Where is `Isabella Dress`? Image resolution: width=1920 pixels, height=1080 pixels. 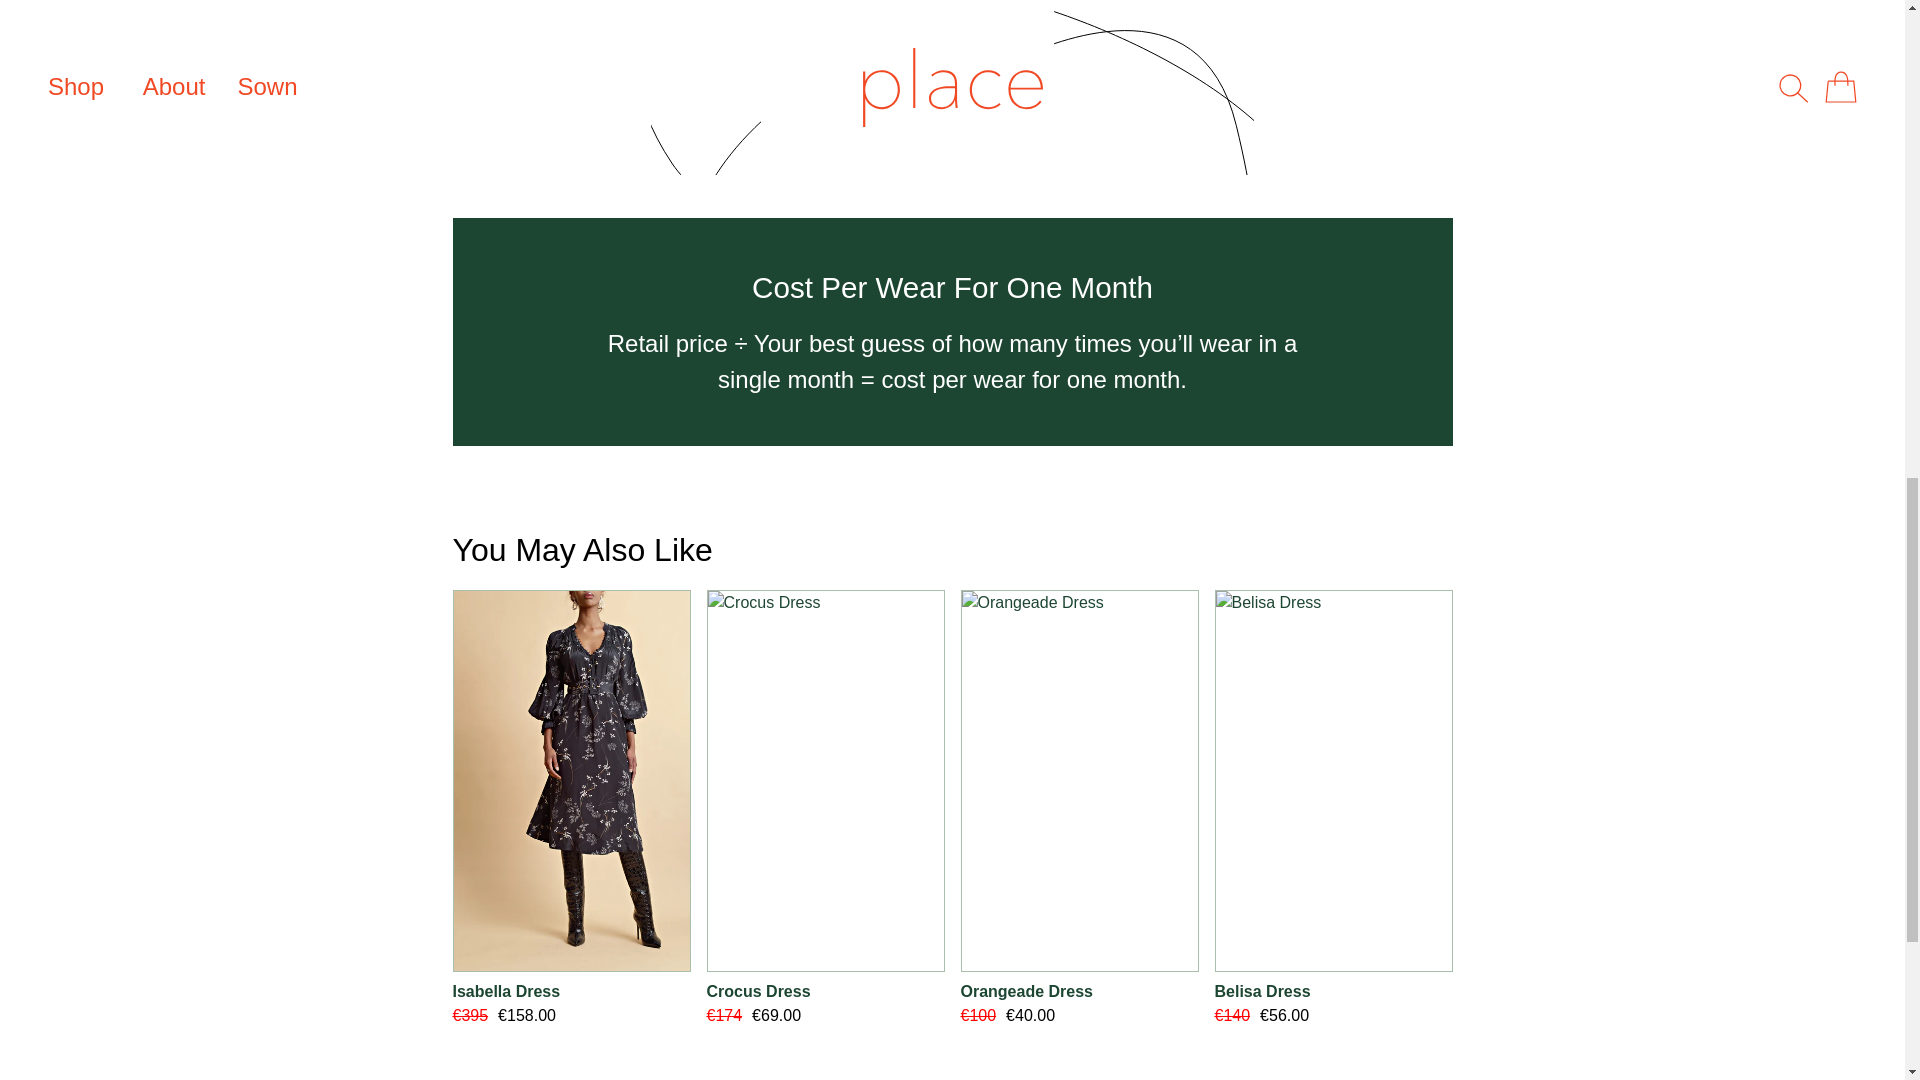
Isabella Dress is located at coordinates (570, 992).